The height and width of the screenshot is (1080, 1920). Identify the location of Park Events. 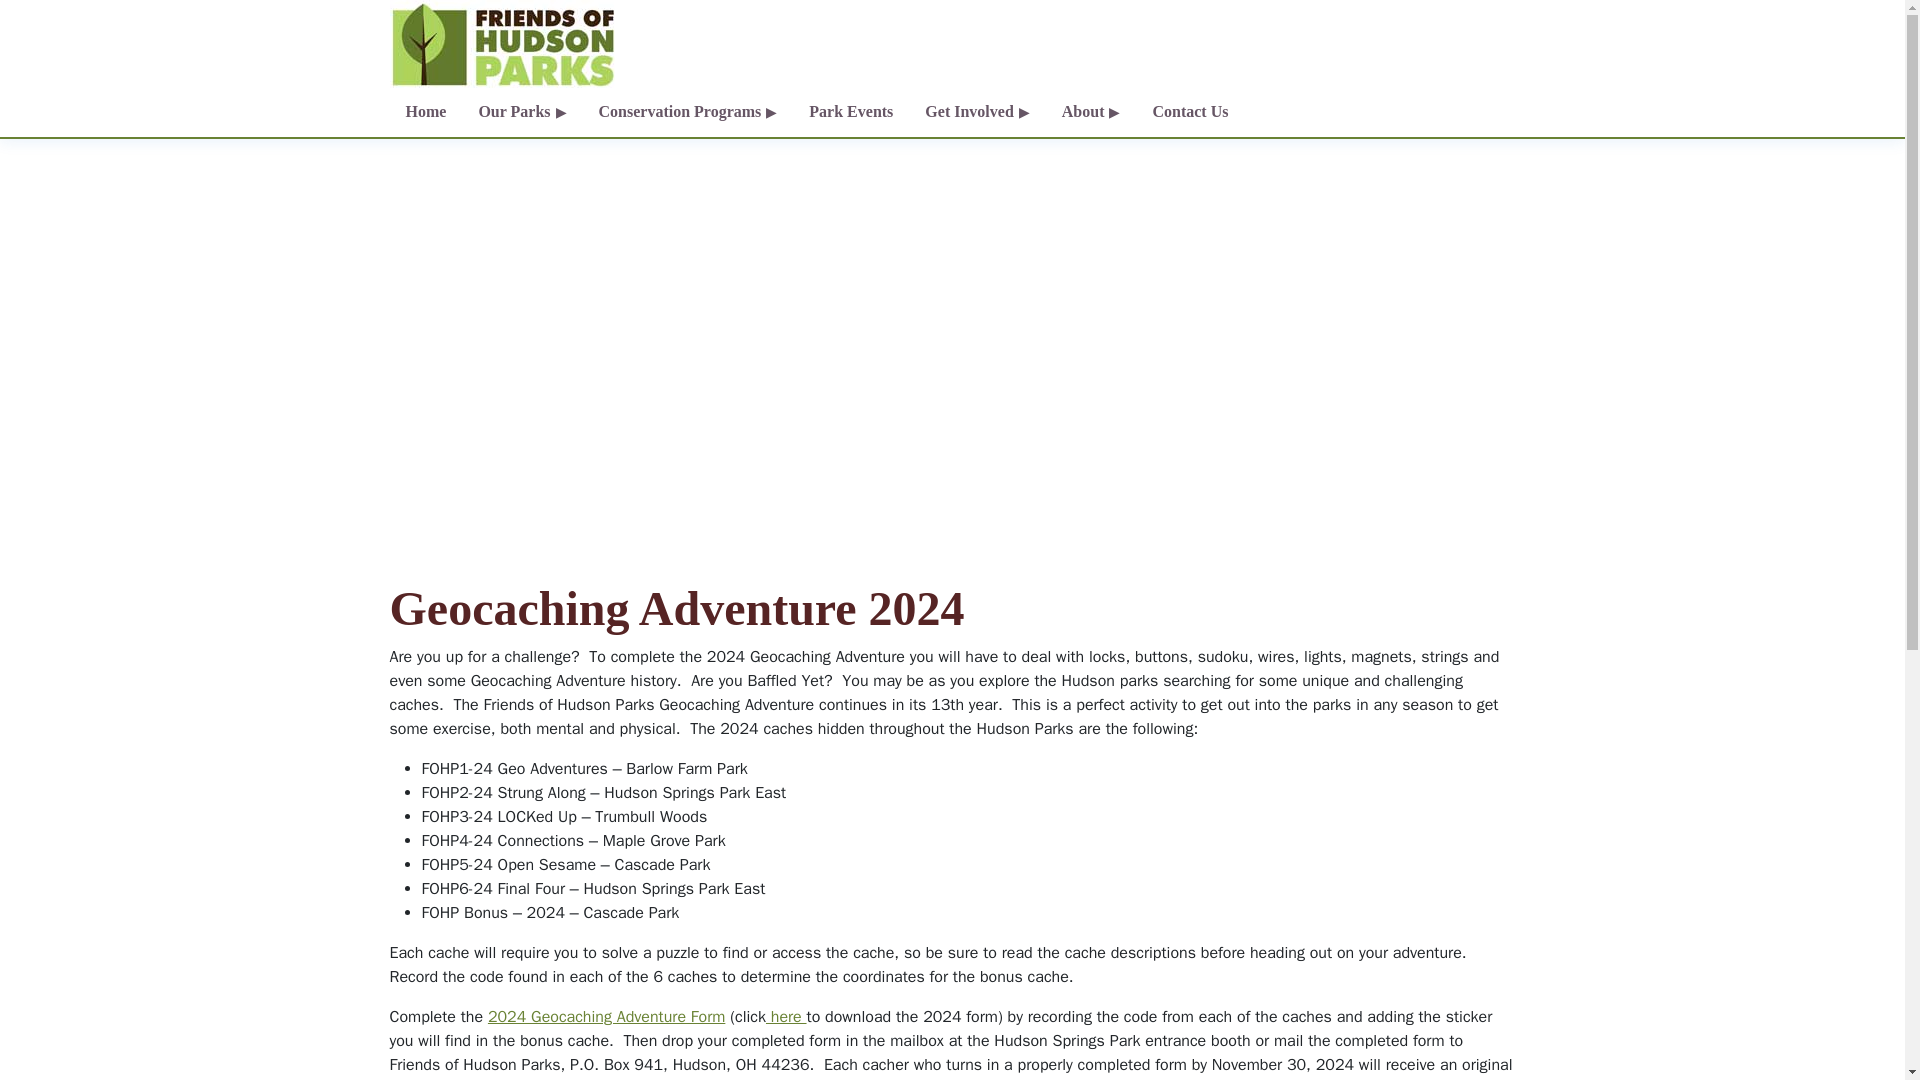
(850, 112).